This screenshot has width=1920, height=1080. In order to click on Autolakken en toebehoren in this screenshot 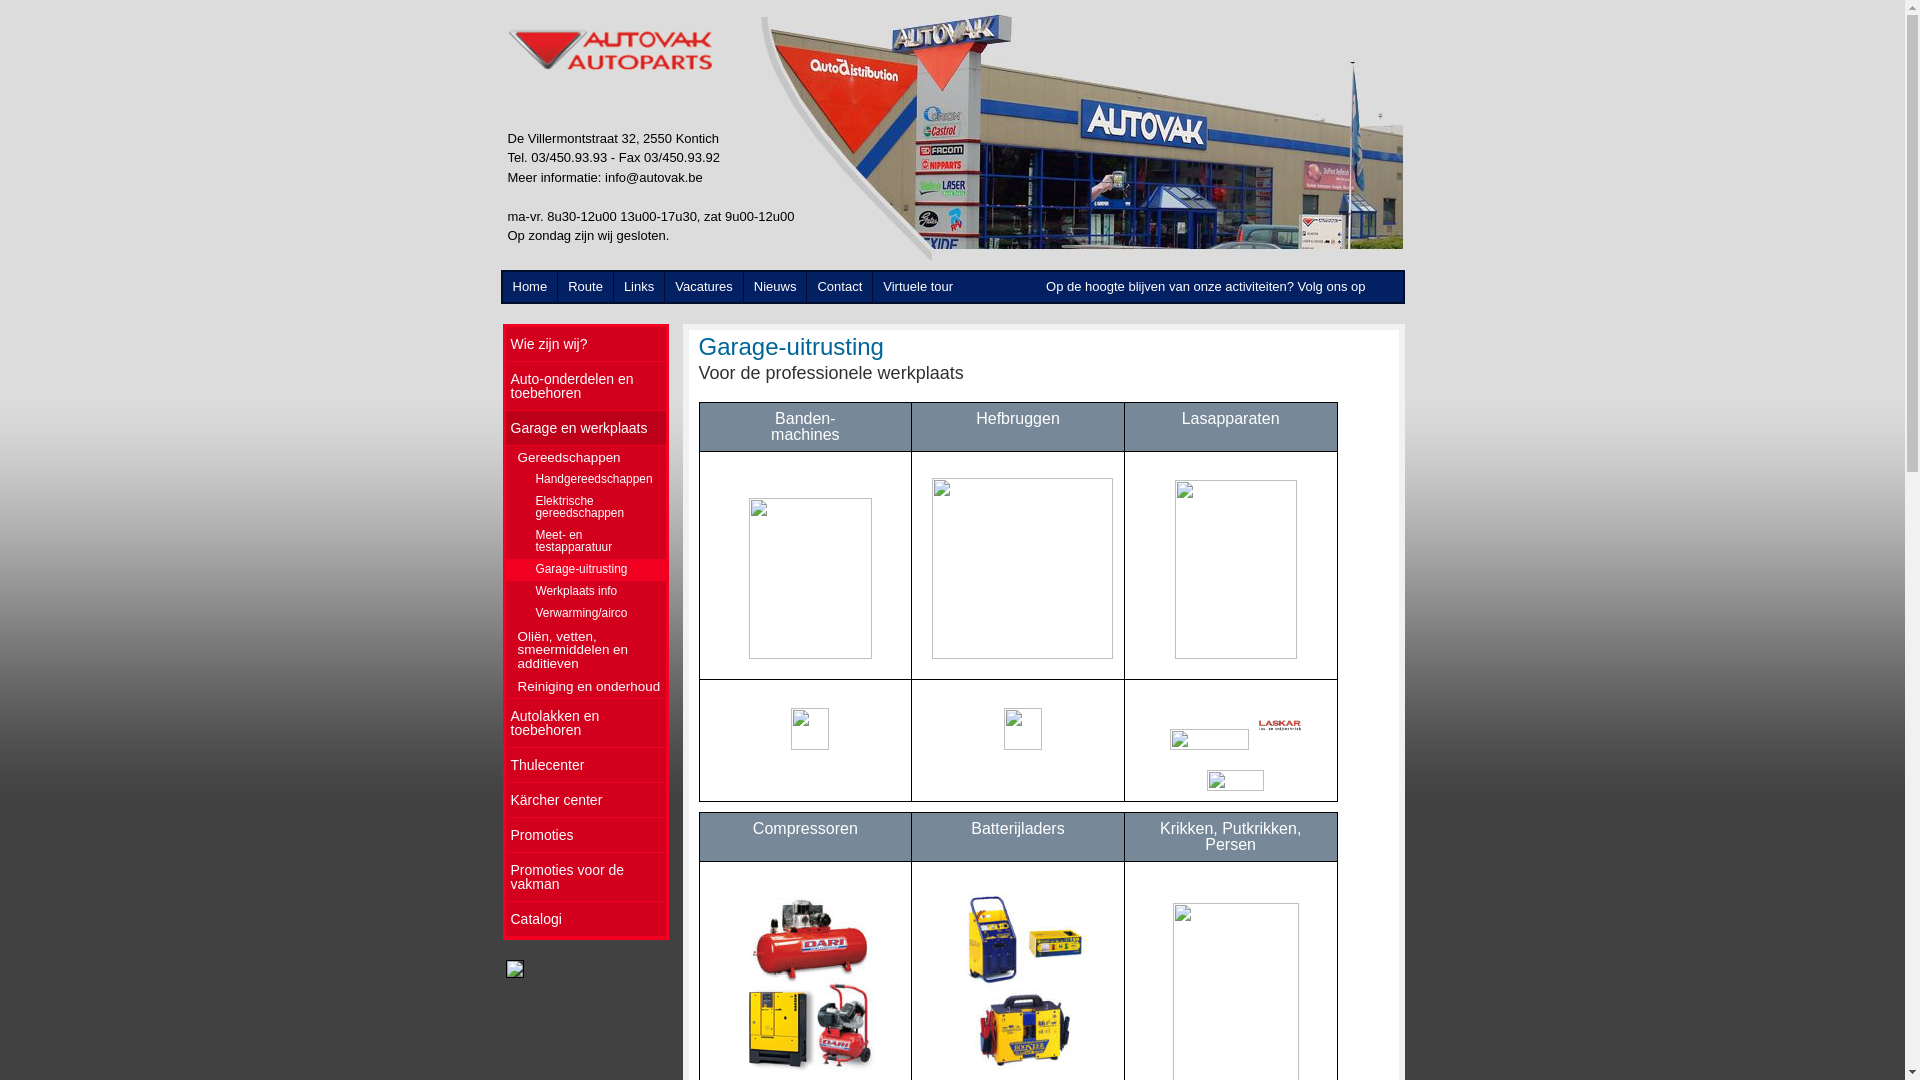, I will do `click(586, 723)`.